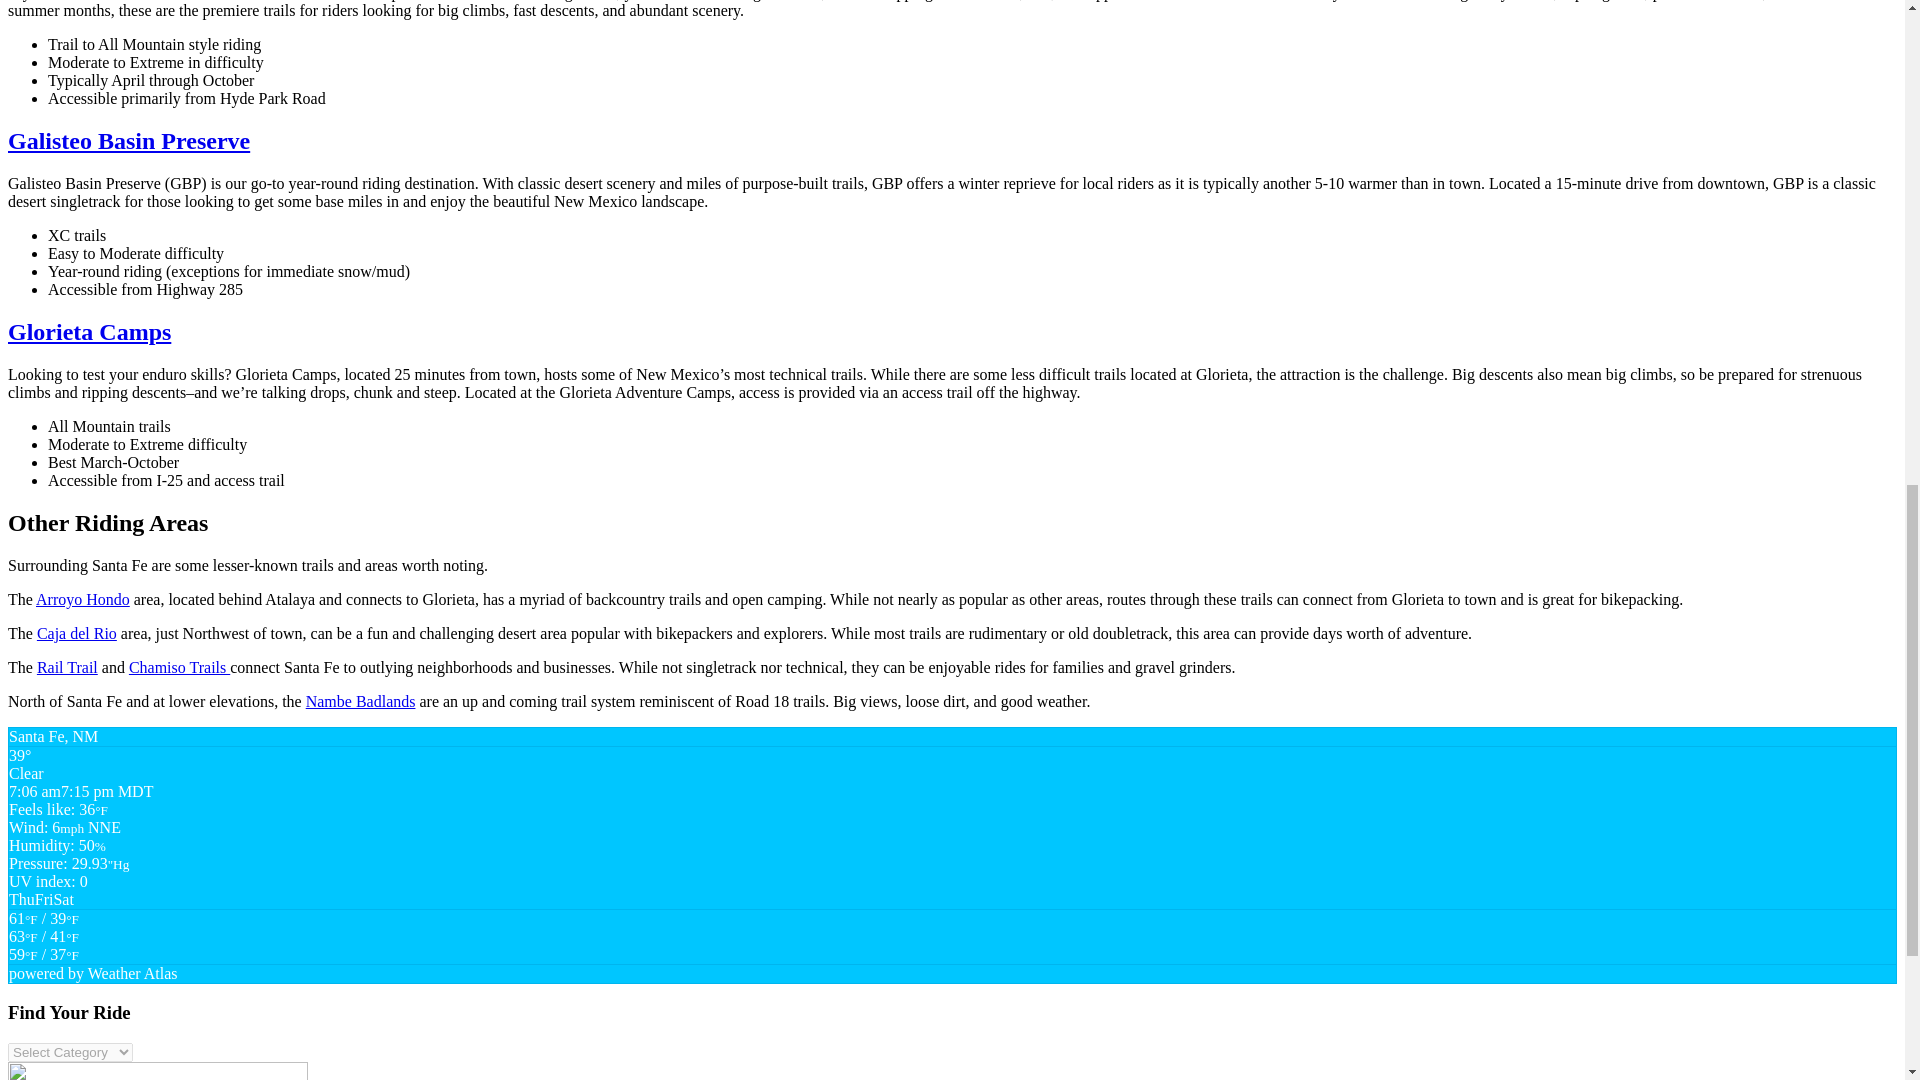  Describe the element at coordinates (44, 945) in the screenshot. I see `Mostly Sunny` at that location.